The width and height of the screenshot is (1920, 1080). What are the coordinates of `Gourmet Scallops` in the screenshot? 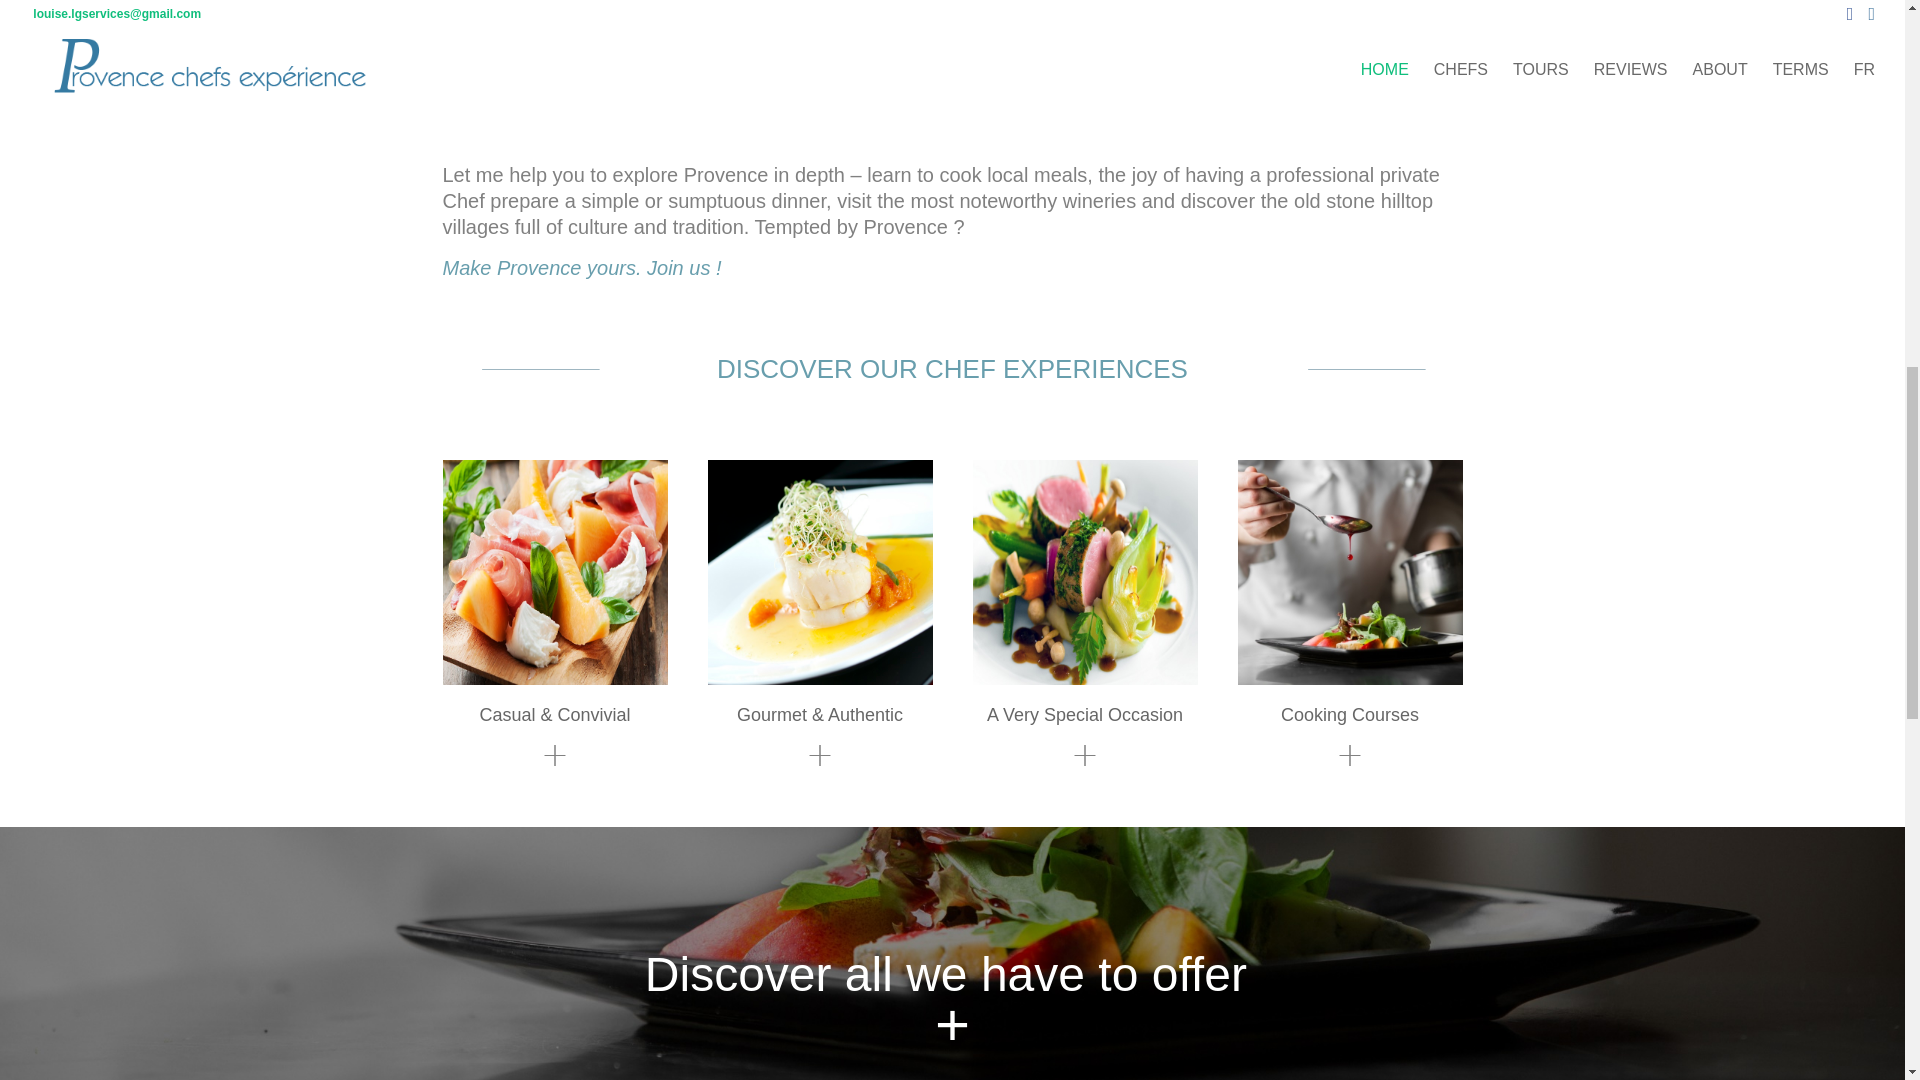 It's located at (820, 572).